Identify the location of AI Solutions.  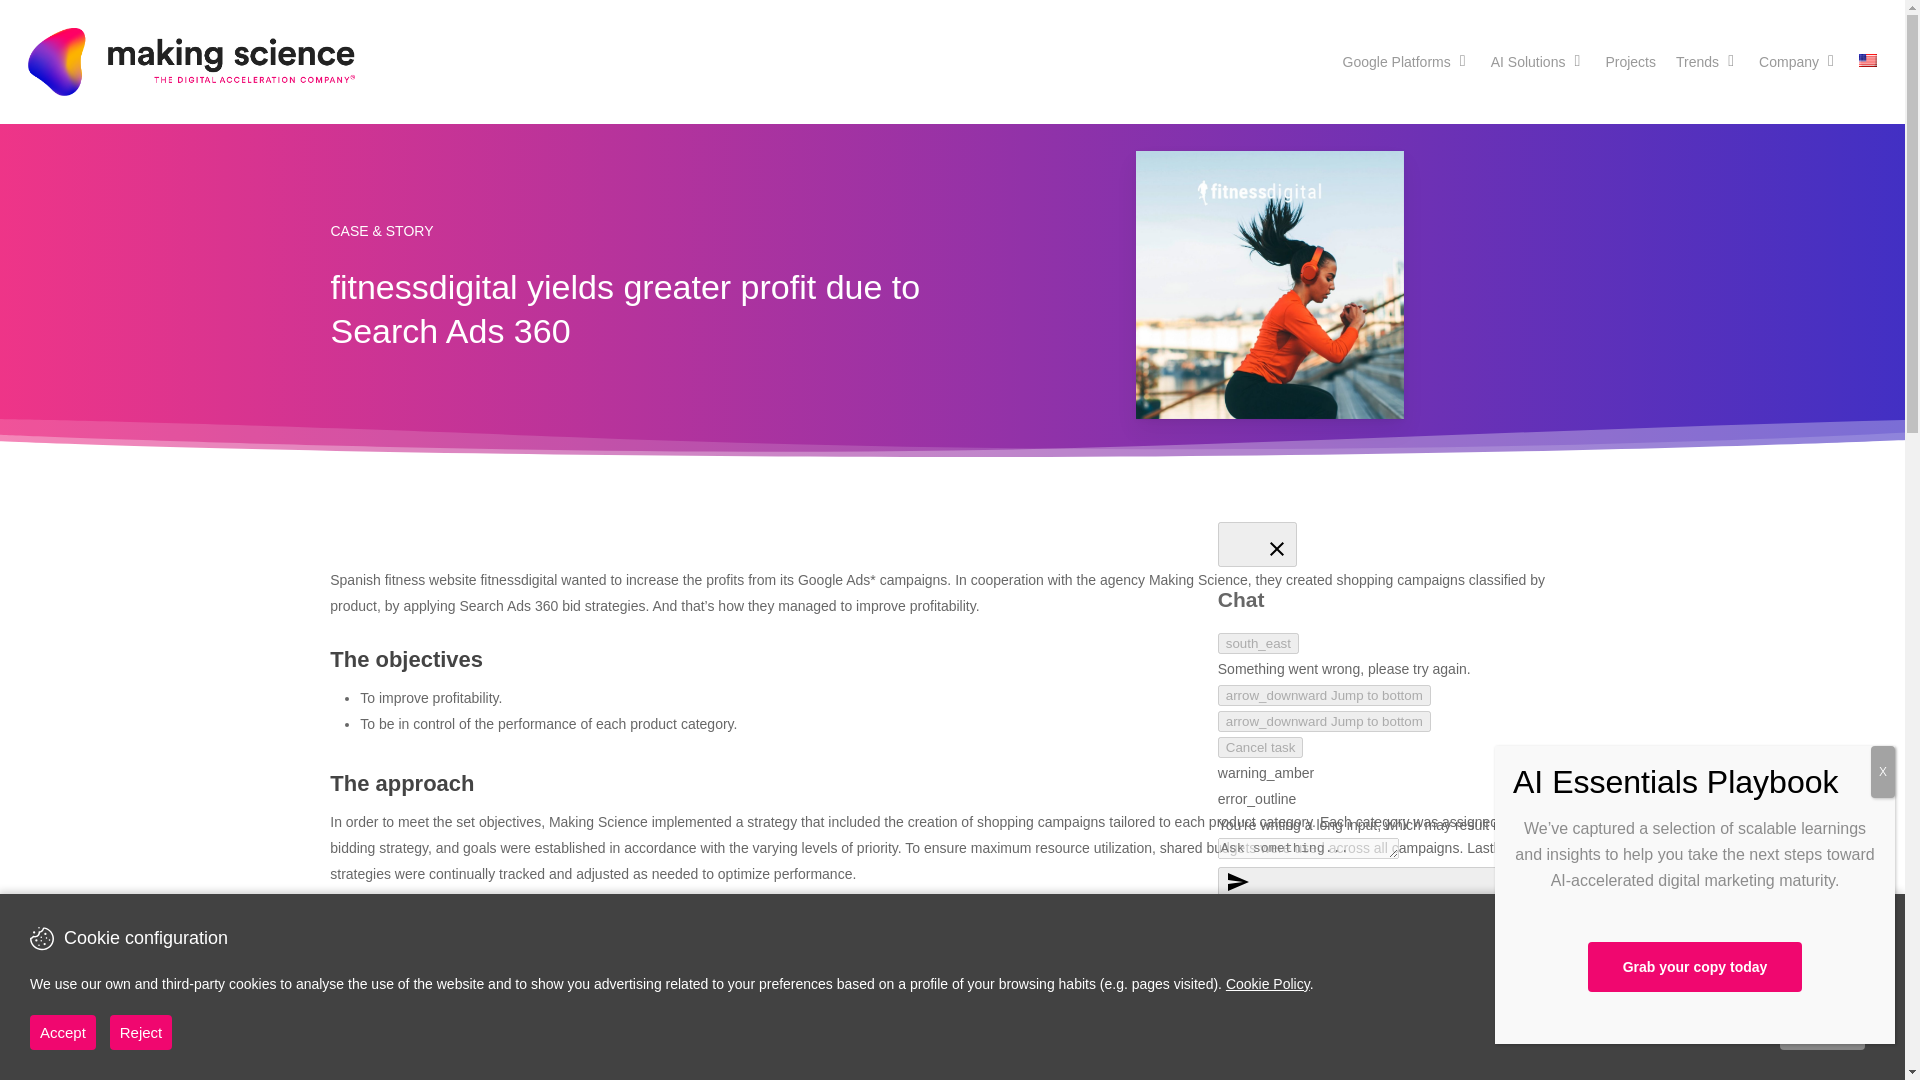
(1538, 62).